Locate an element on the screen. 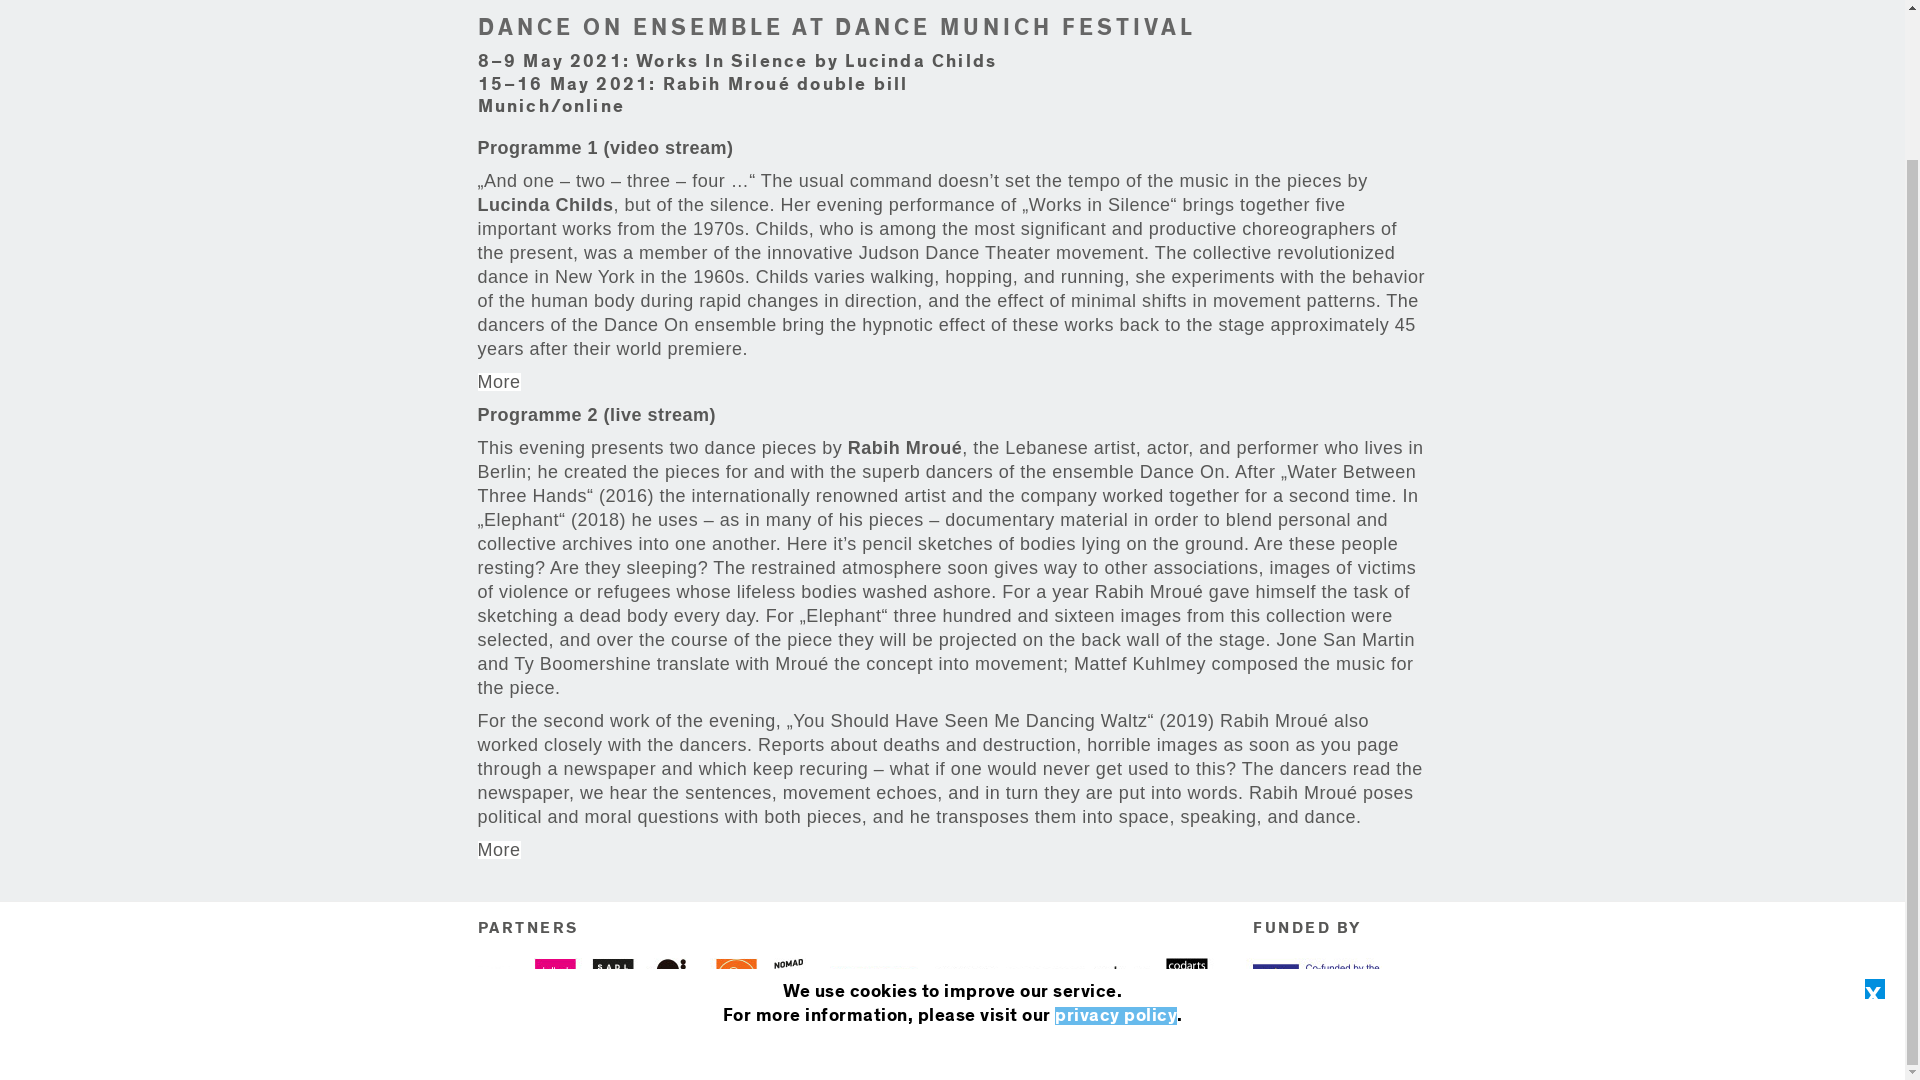 This screenshot has height=1080, width=1920. privacy policy is located at coordinates (1115, 842).